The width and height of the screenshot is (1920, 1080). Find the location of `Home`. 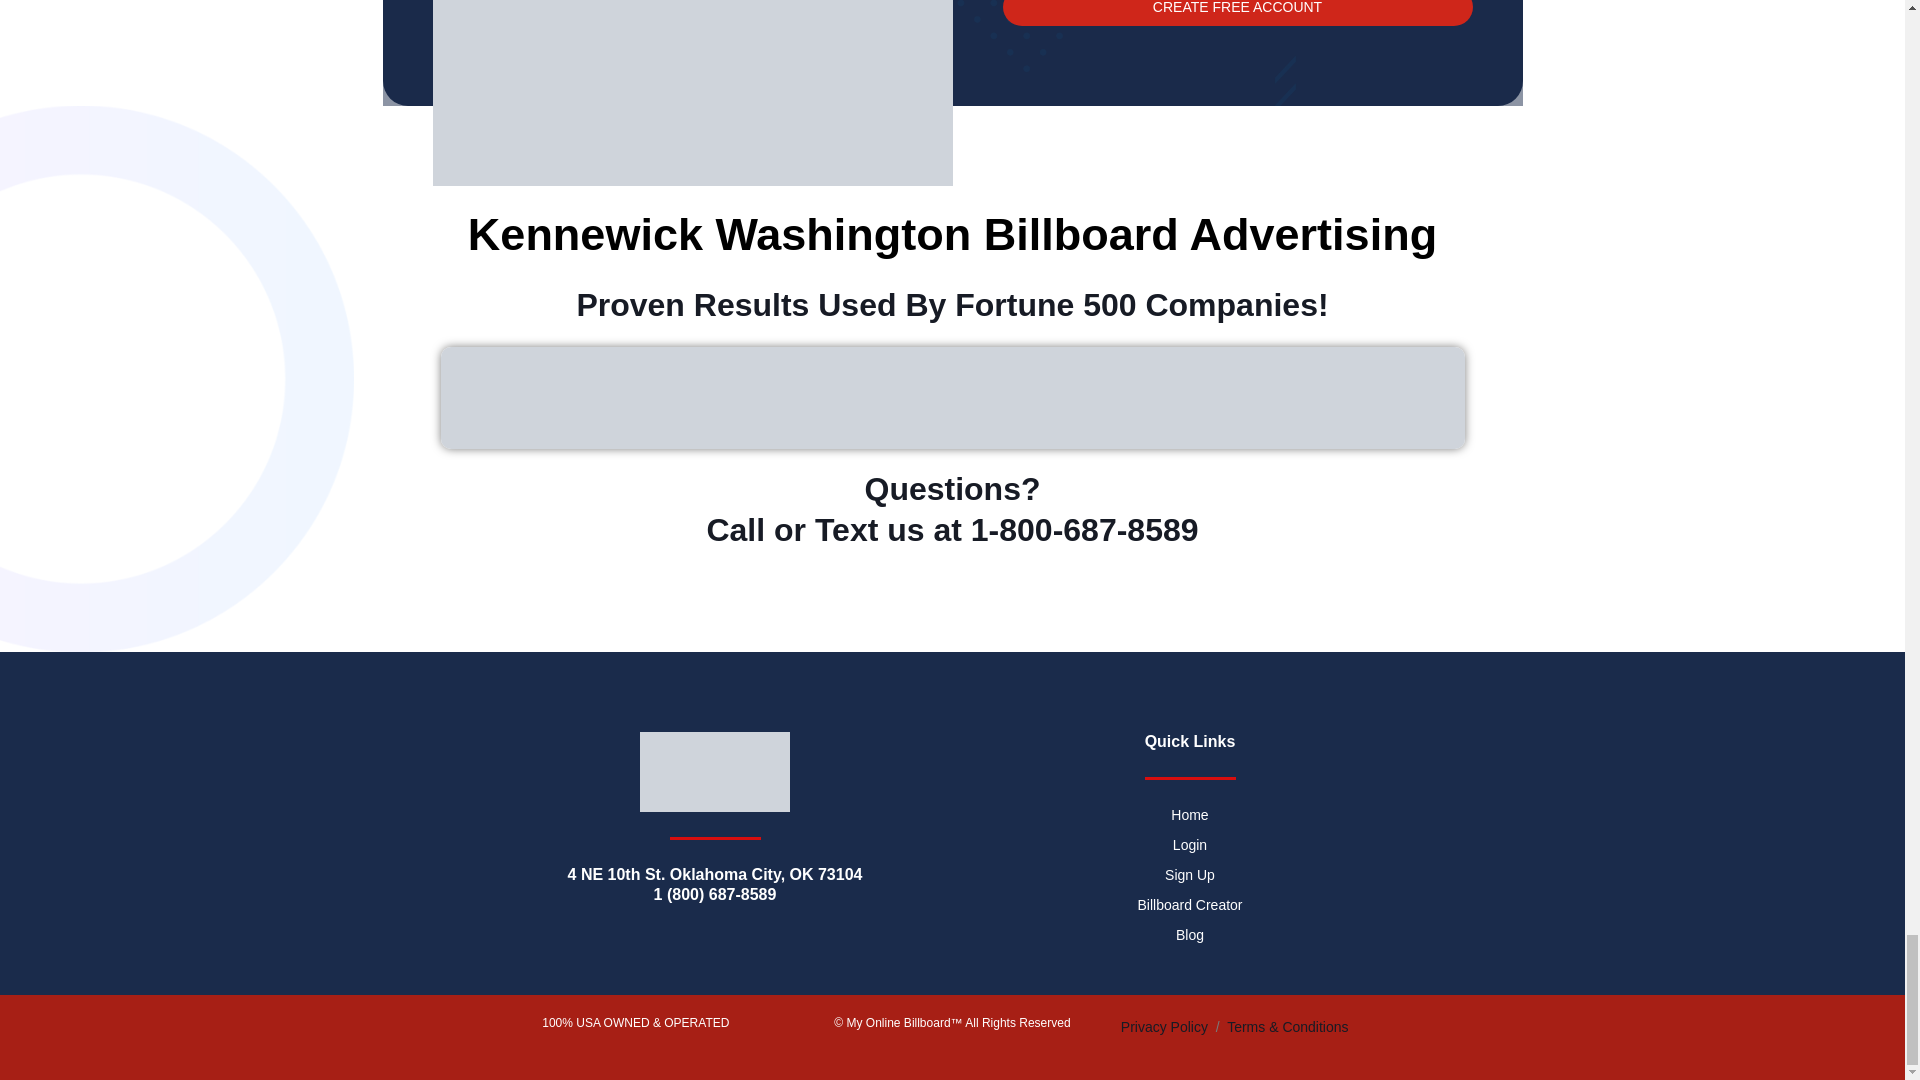

Home is located at coordinates (1188, 814).